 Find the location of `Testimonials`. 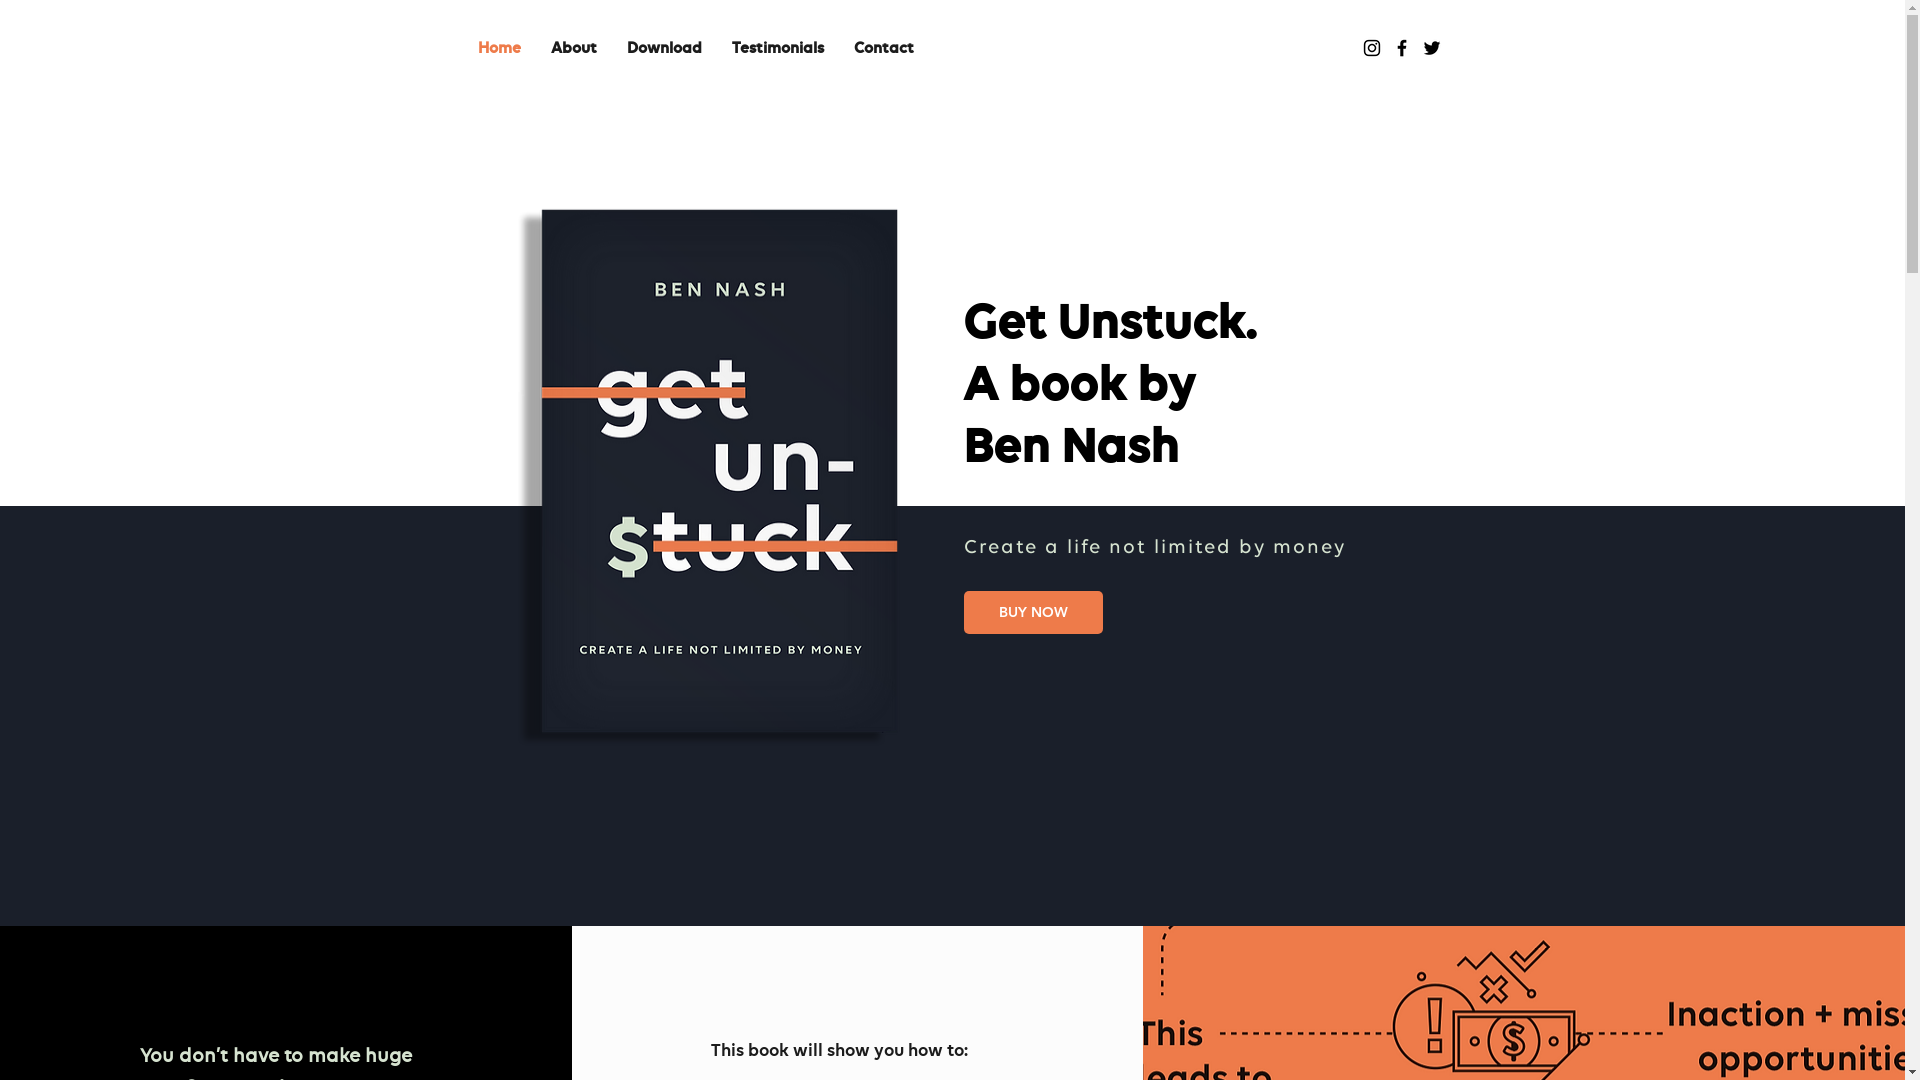

Testimonials is located at coordinates (777, 50).